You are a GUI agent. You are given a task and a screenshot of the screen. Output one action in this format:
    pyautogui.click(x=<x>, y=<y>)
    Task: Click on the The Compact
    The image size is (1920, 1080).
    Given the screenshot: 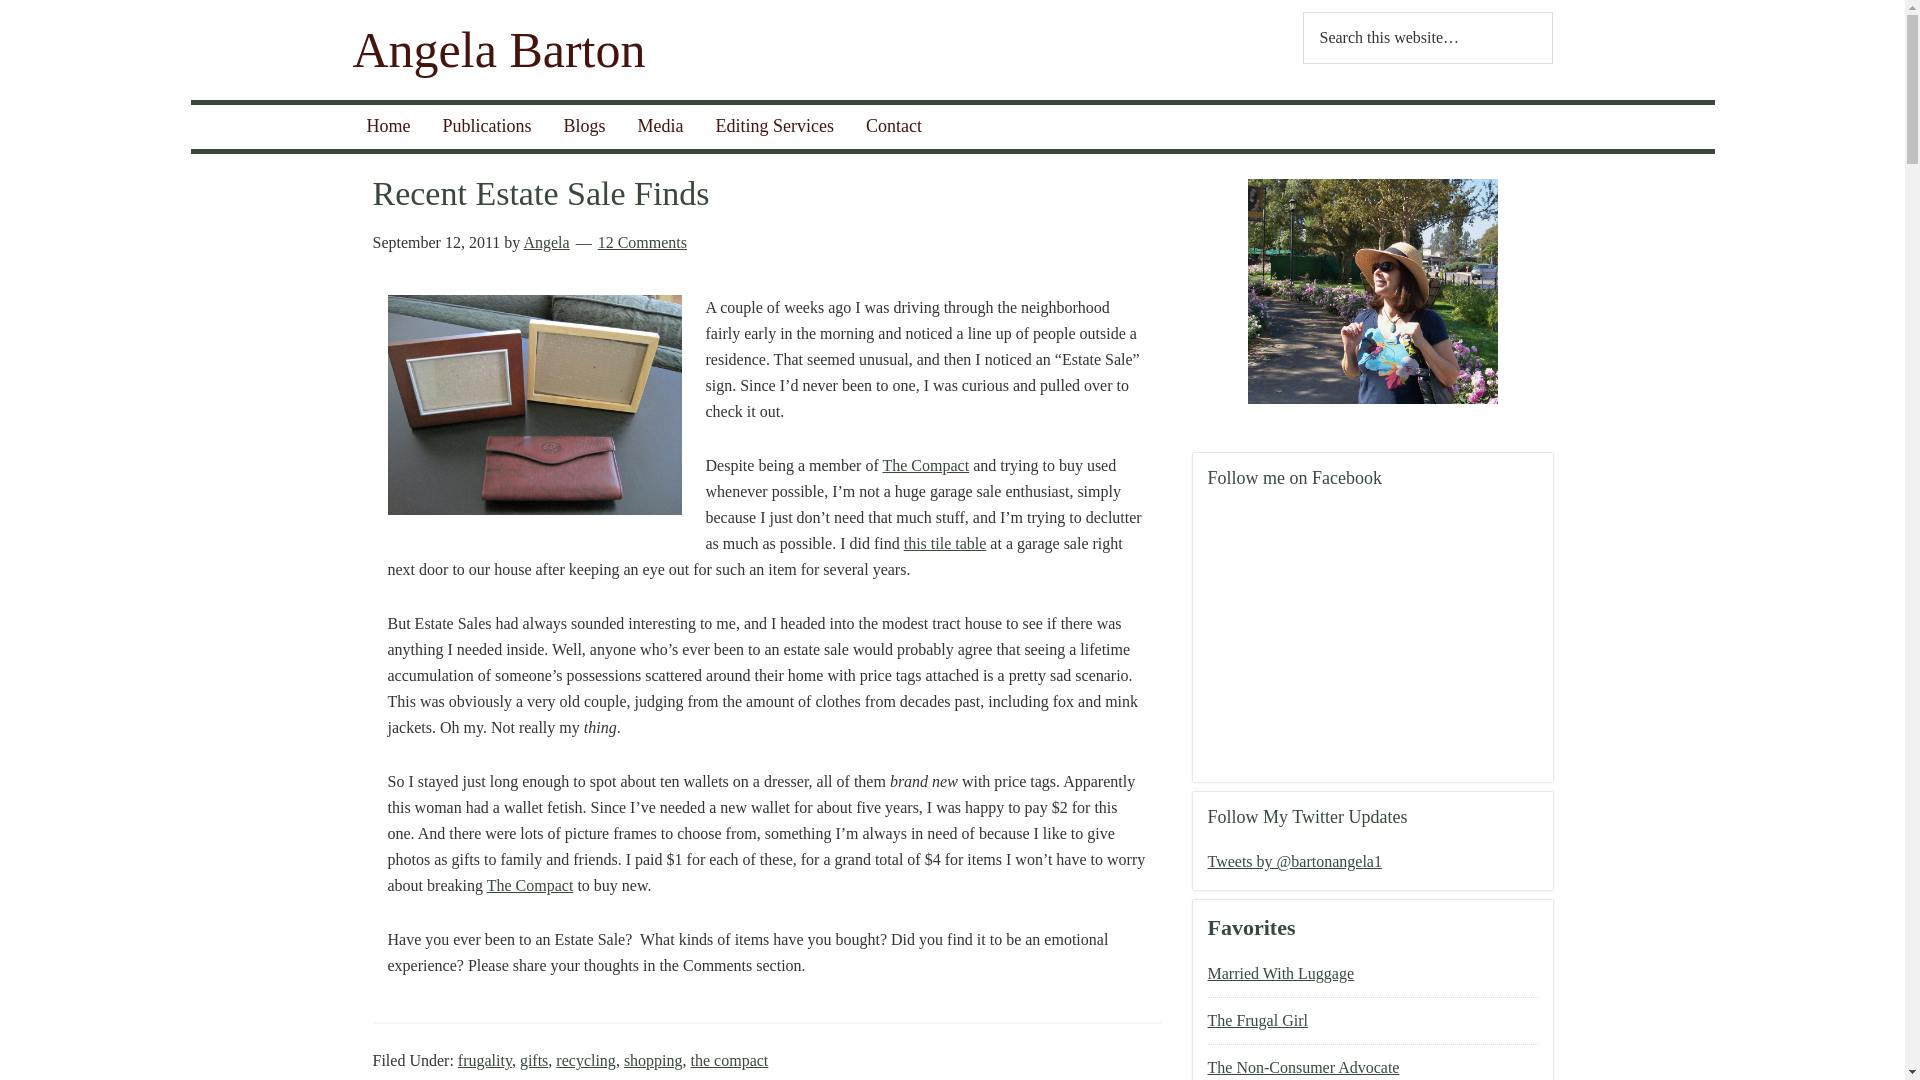 What is the action you would take?
    pyautogui.click(x=530, y=885)
    